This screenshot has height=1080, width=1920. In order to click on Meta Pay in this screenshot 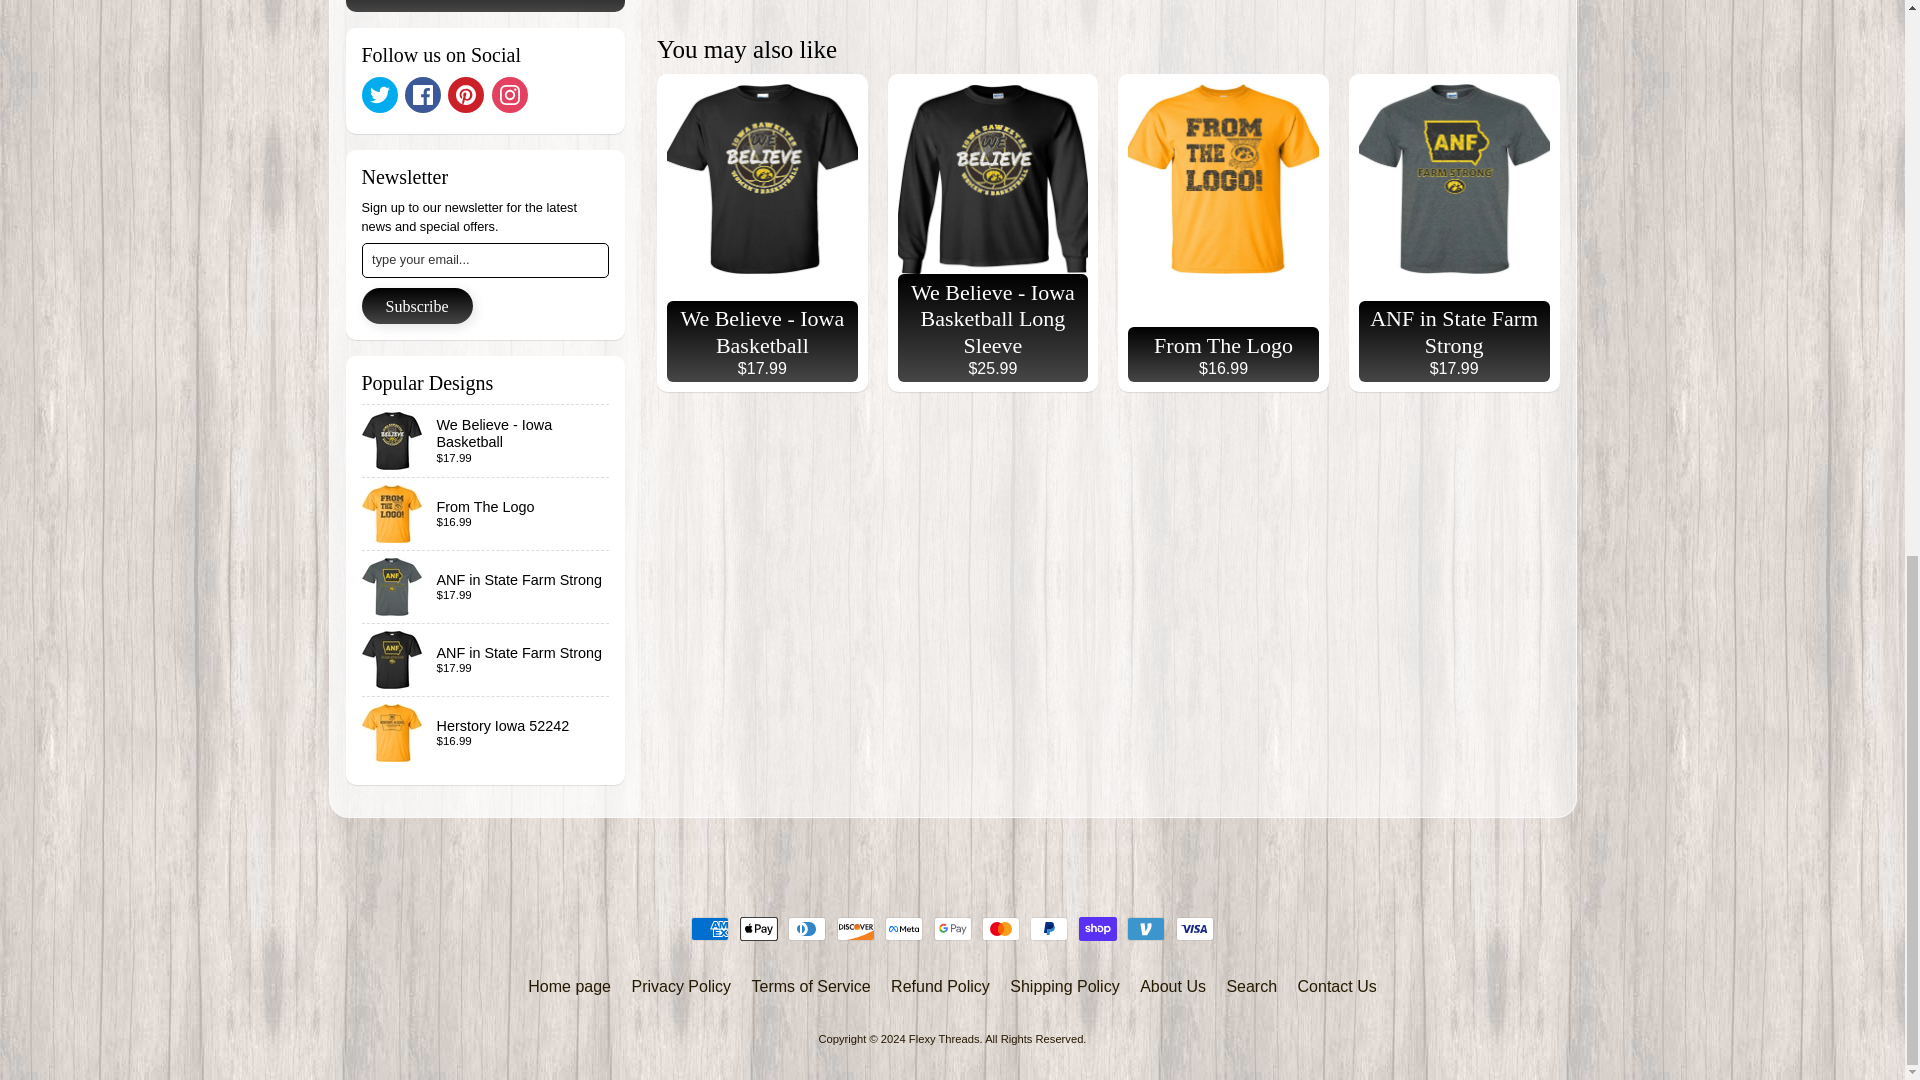, I will do `click(904, 928)`.